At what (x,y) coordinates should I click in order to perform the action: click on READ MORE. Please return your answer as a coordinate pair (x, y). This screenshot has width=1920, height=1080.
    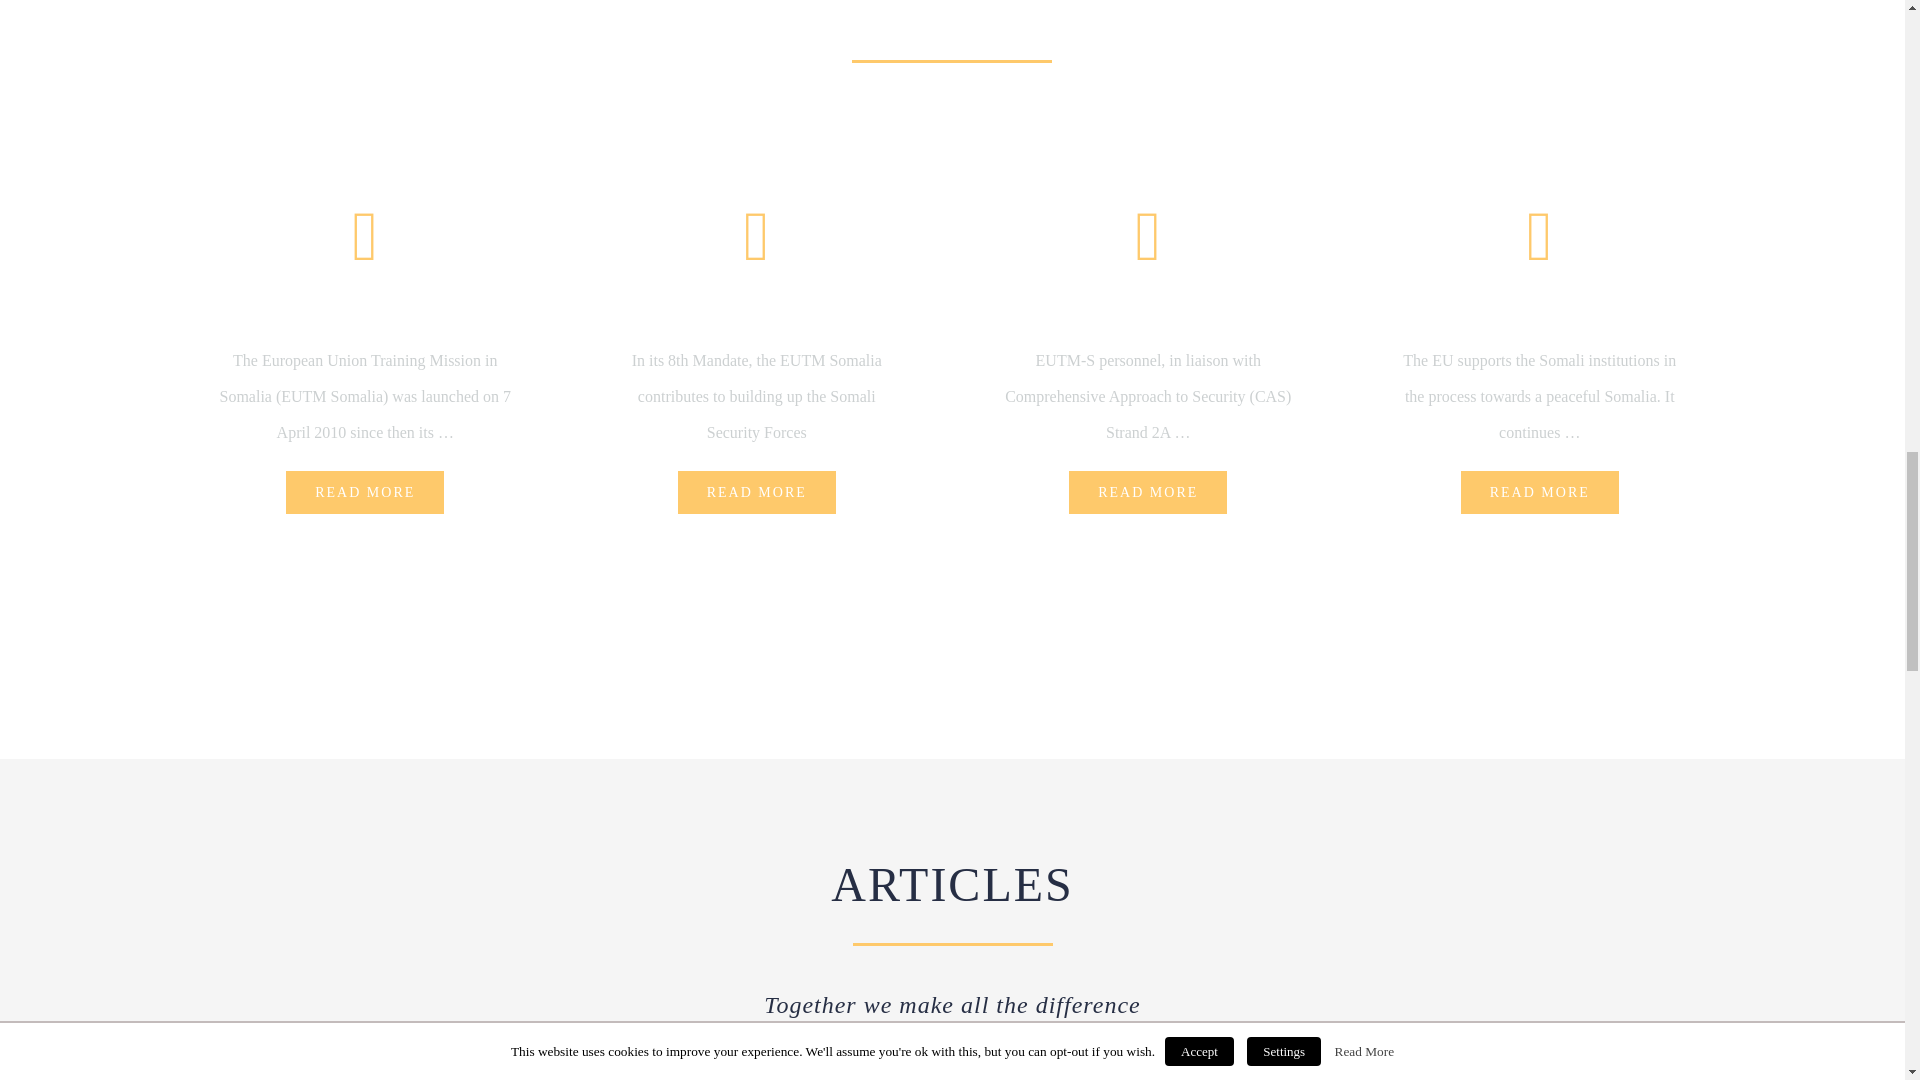
    Looking at the image, I should click on (364, 492).